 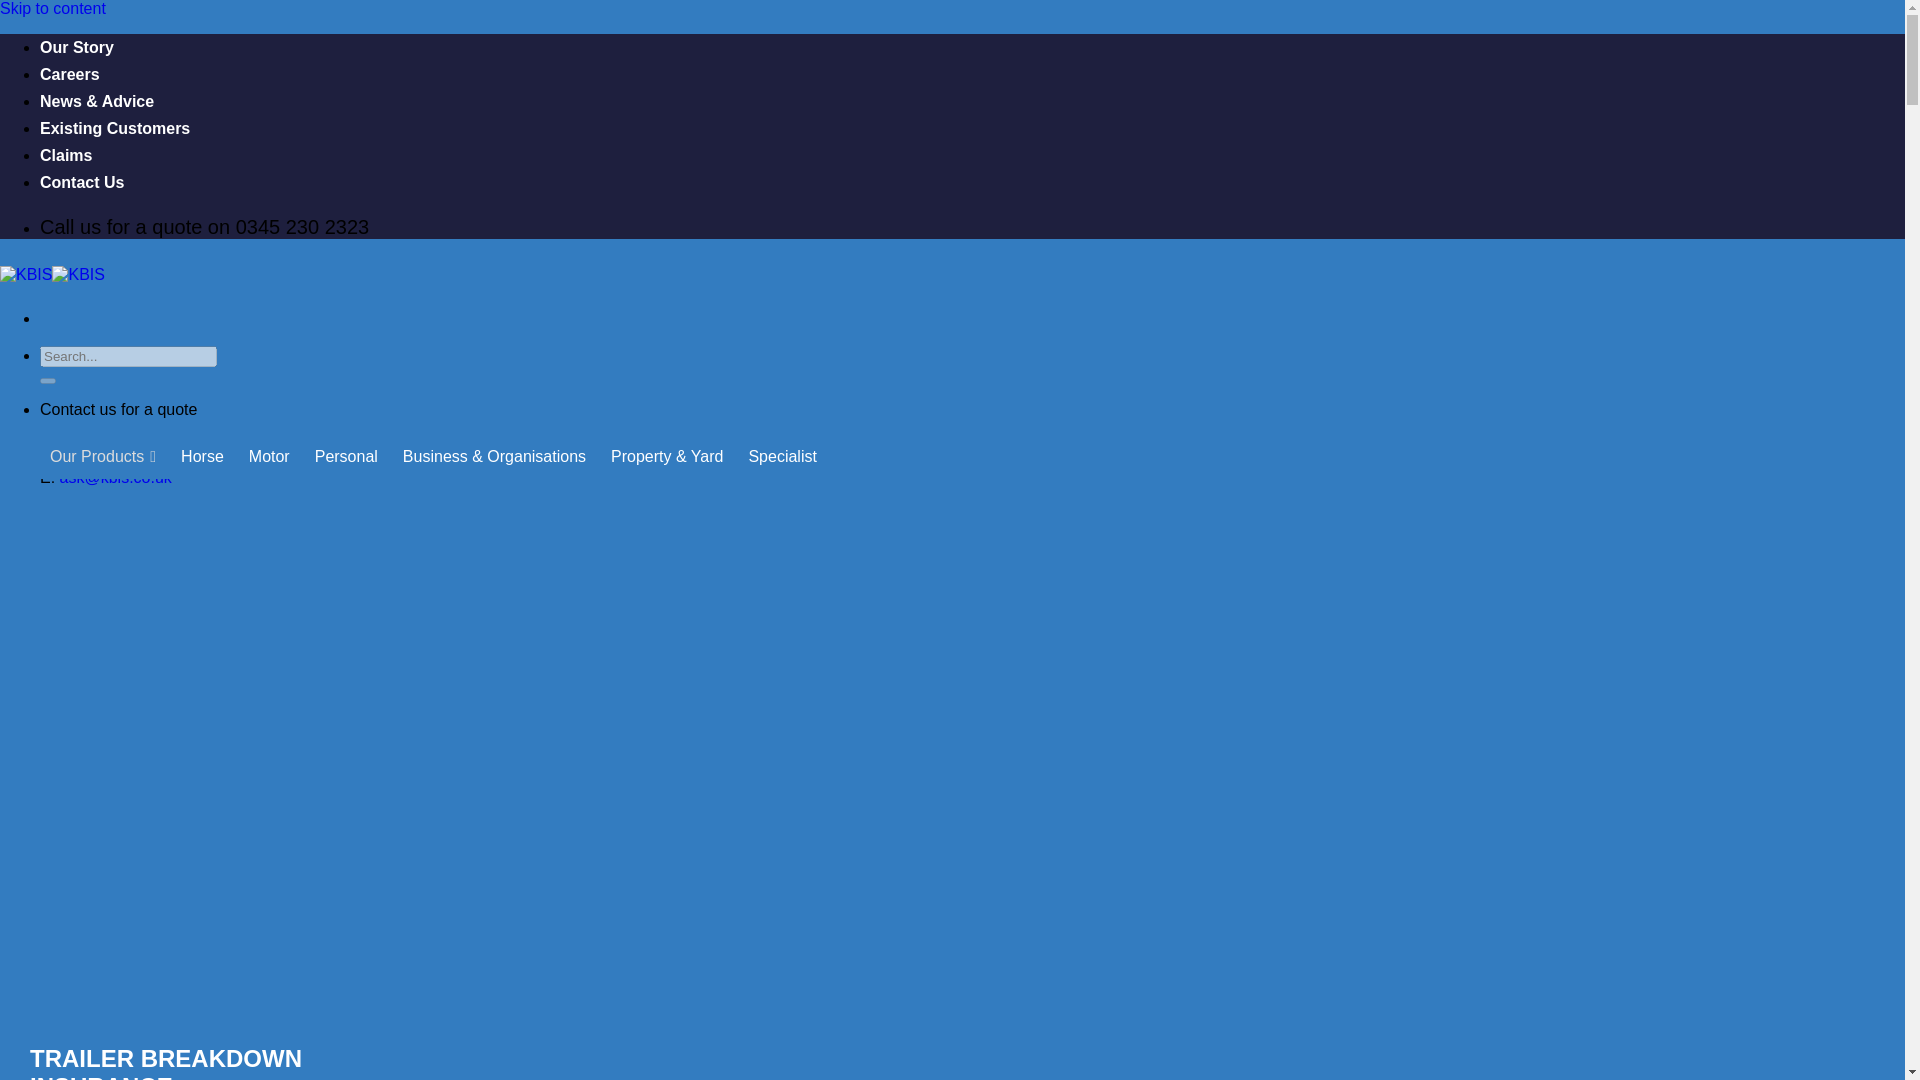 I want to click on 0345 230 2323, so click(x=110, y=444).